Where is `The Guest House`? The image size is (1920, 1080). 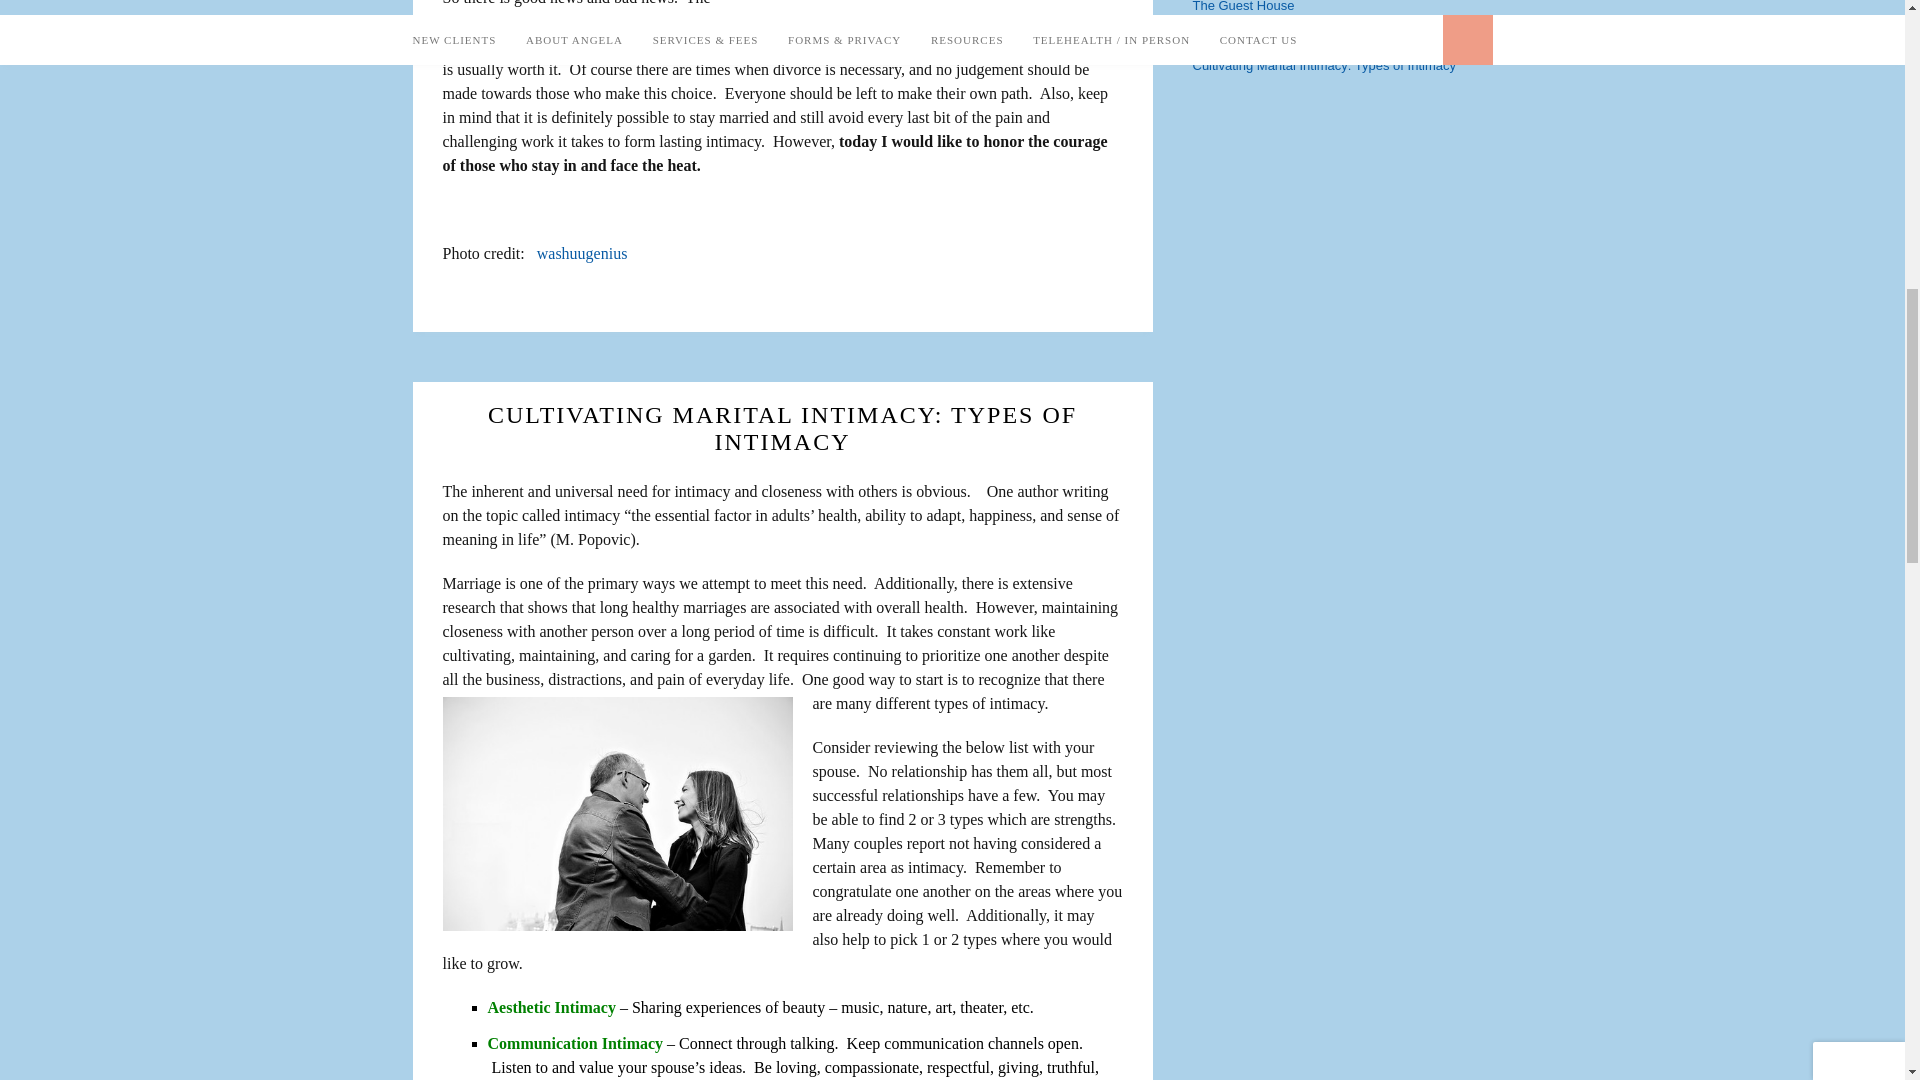
The Guest House is located at coordinates (1243, 6).